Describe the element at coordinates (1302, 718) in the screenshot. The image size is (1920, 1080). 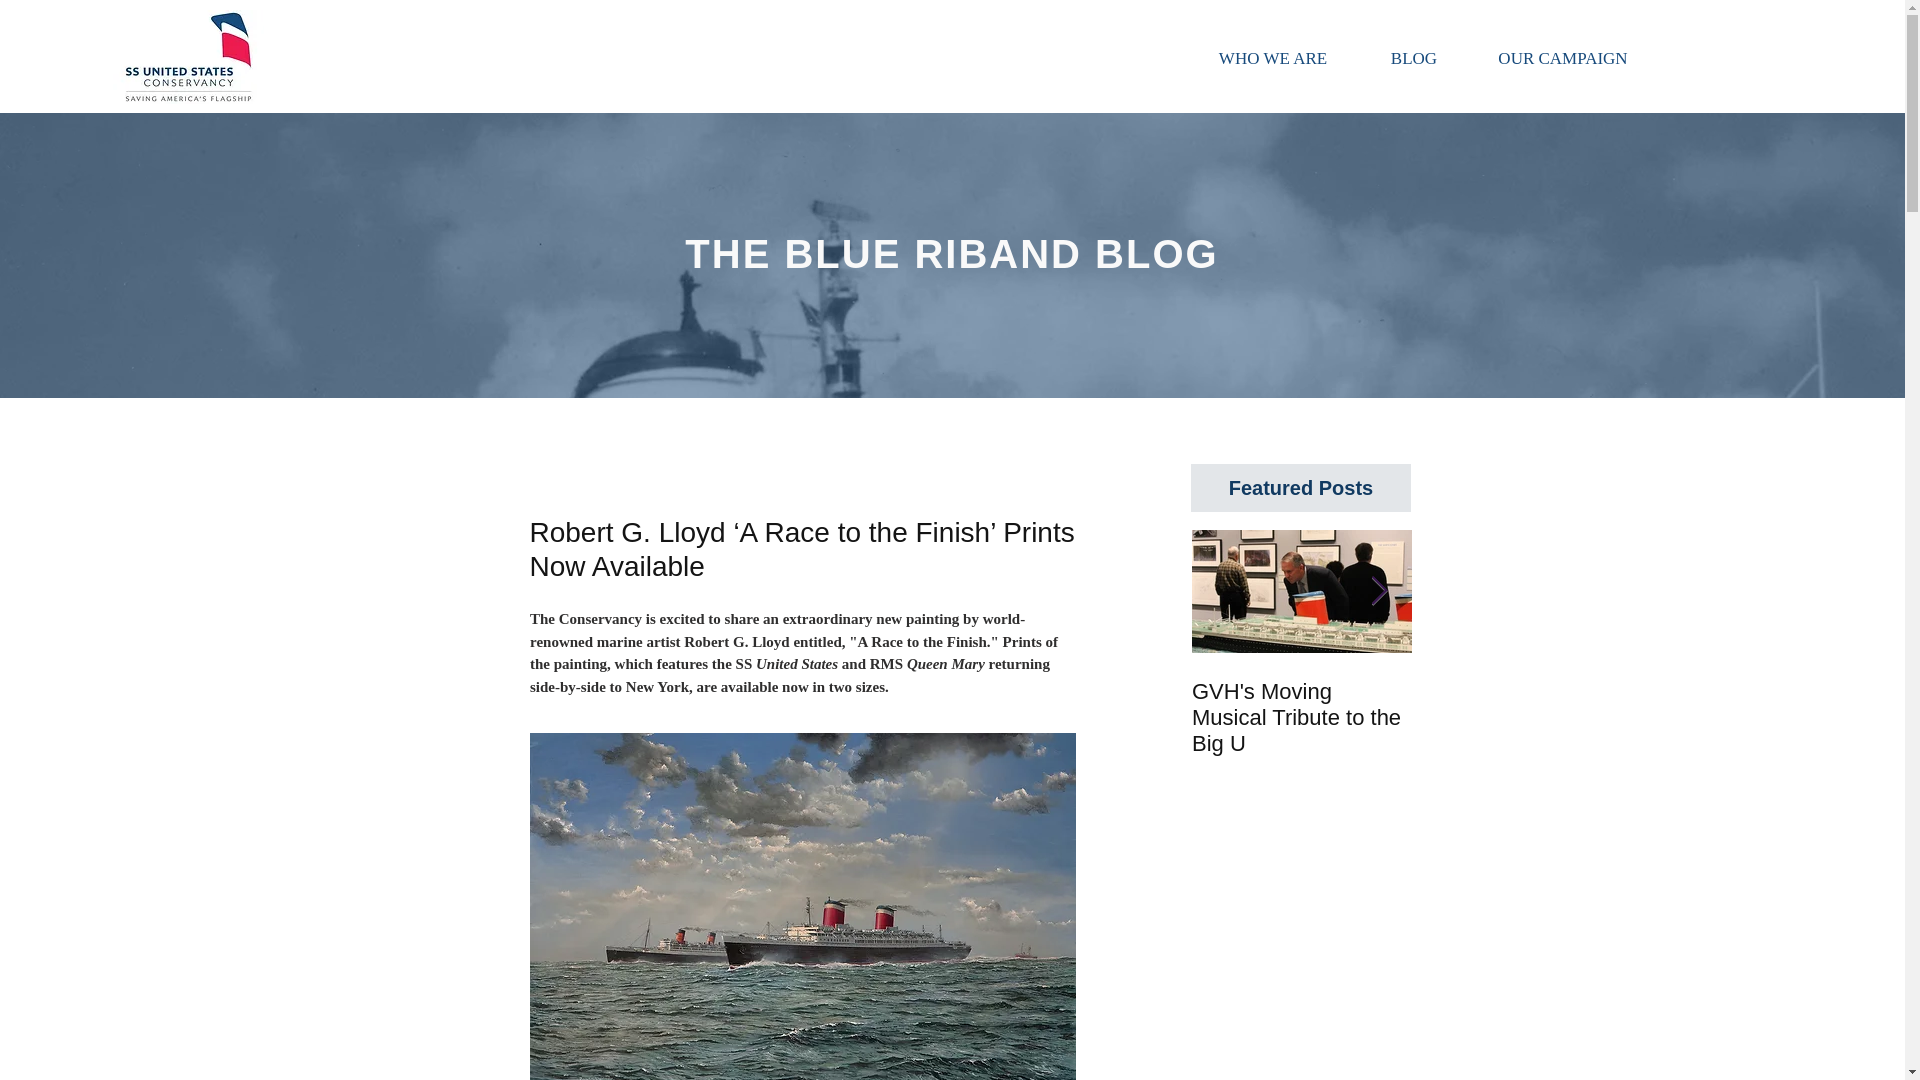
I see `GVH's Moving Musical Tribute to the Big U` at that location.